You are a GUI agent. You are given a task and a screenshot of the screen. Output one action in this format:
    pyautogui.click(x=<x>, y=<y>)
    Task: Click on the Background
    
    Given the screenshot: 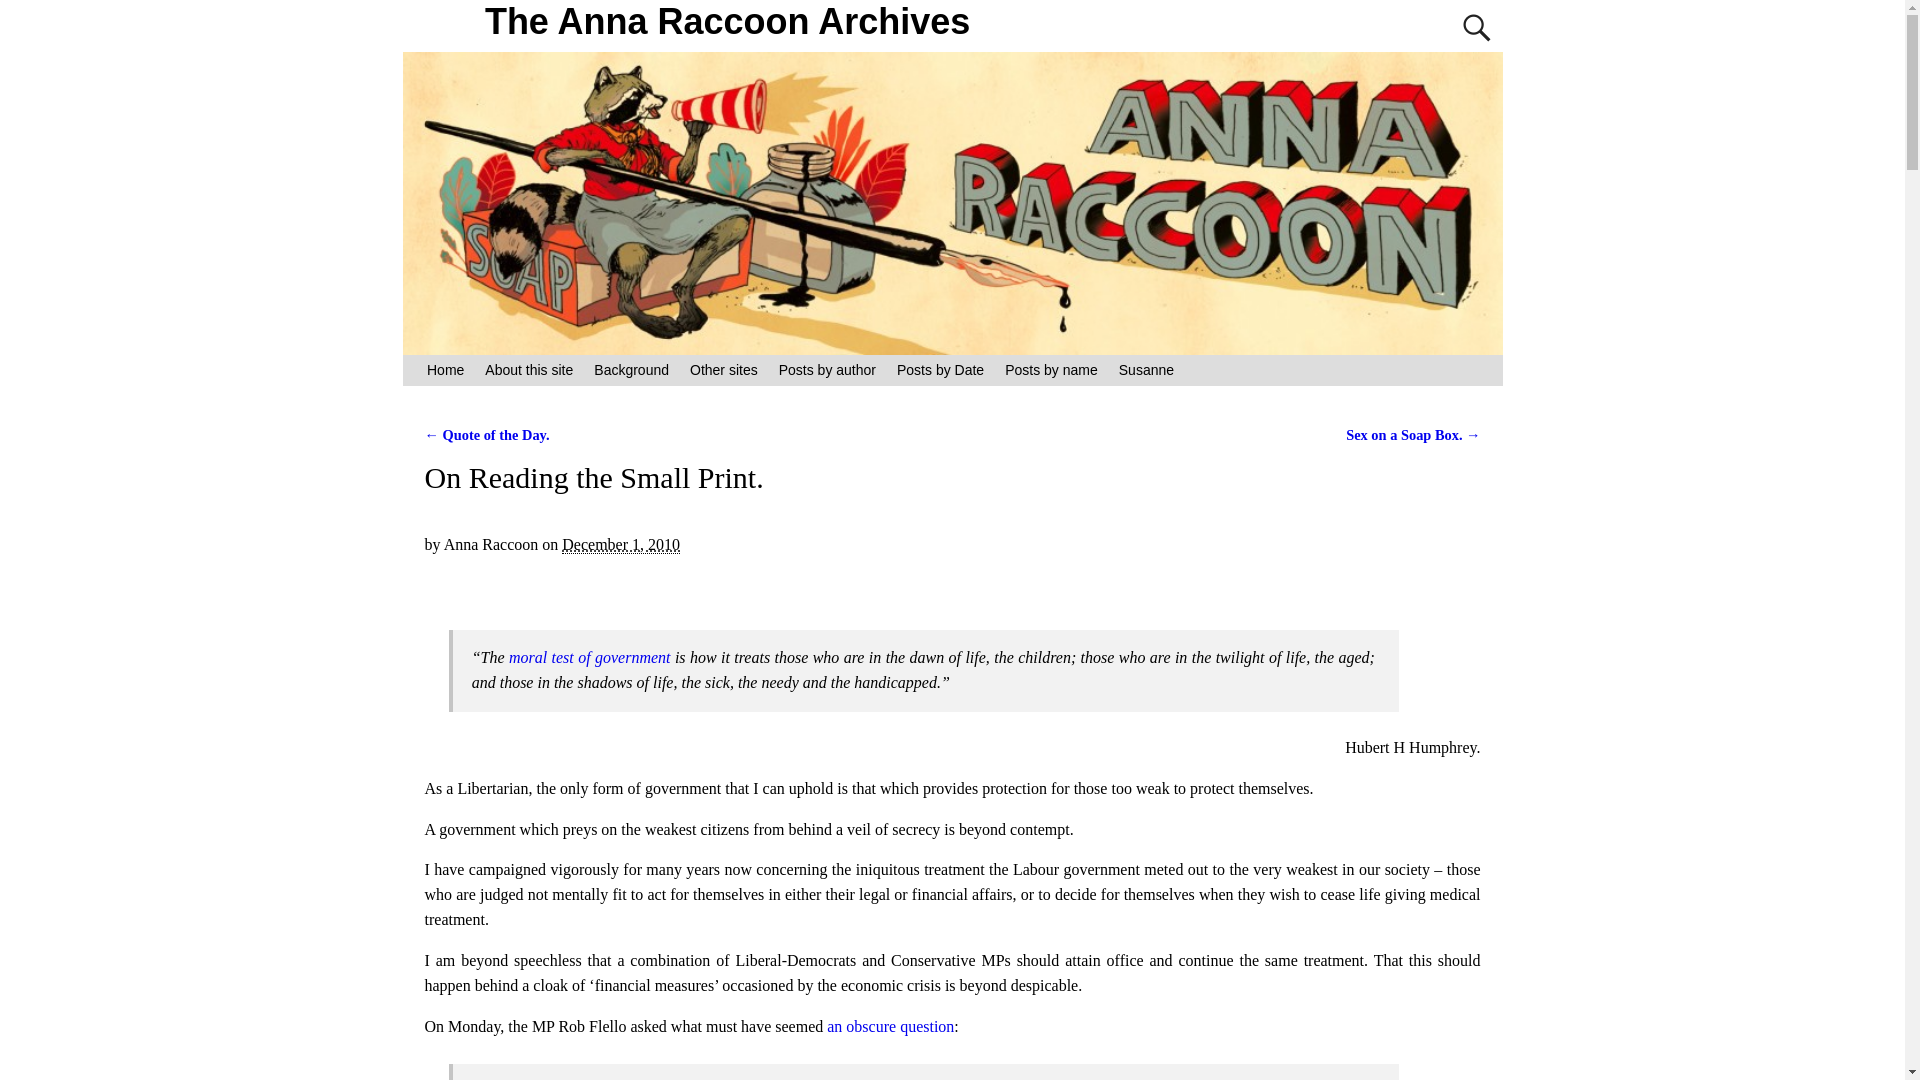 What is the action you would take?
    pyautogui.click(x=631, y=370)
    